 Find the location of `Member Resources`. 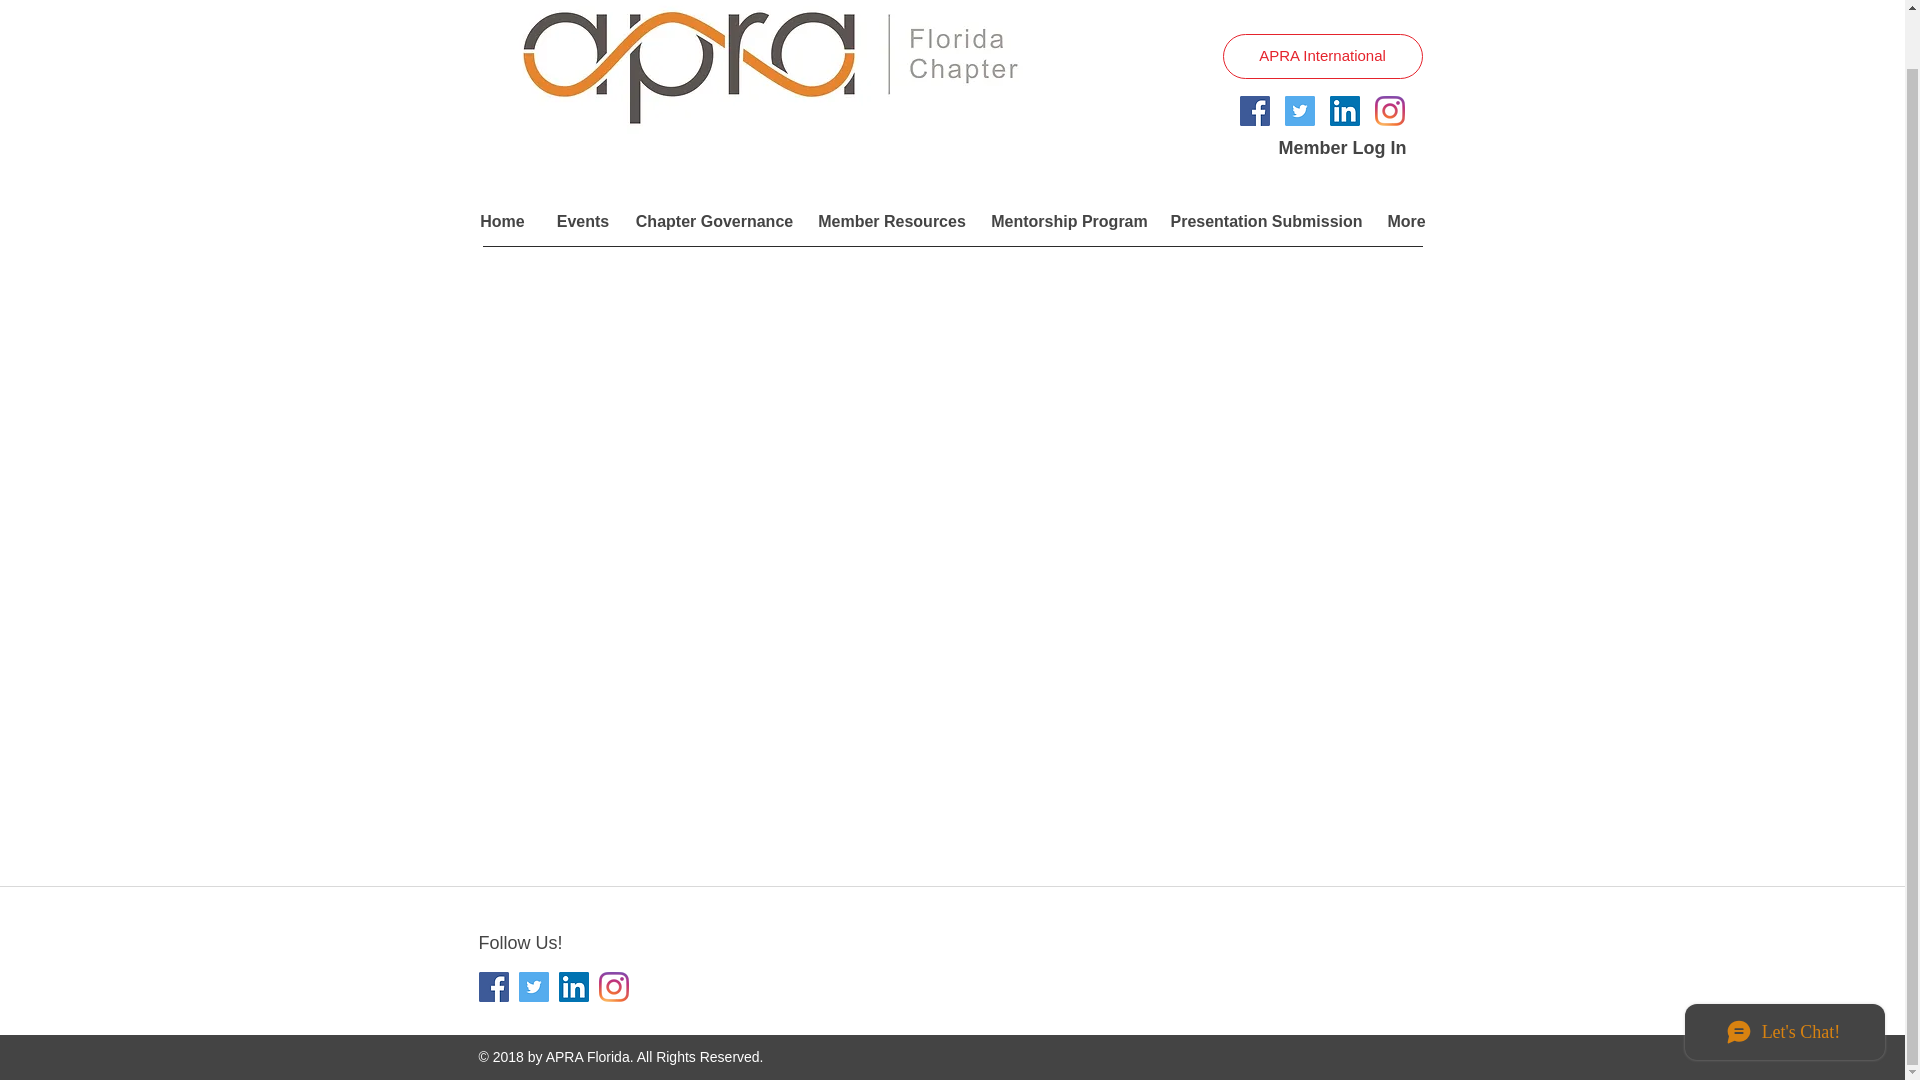

Member Resources is located at coordinates (892, 221).